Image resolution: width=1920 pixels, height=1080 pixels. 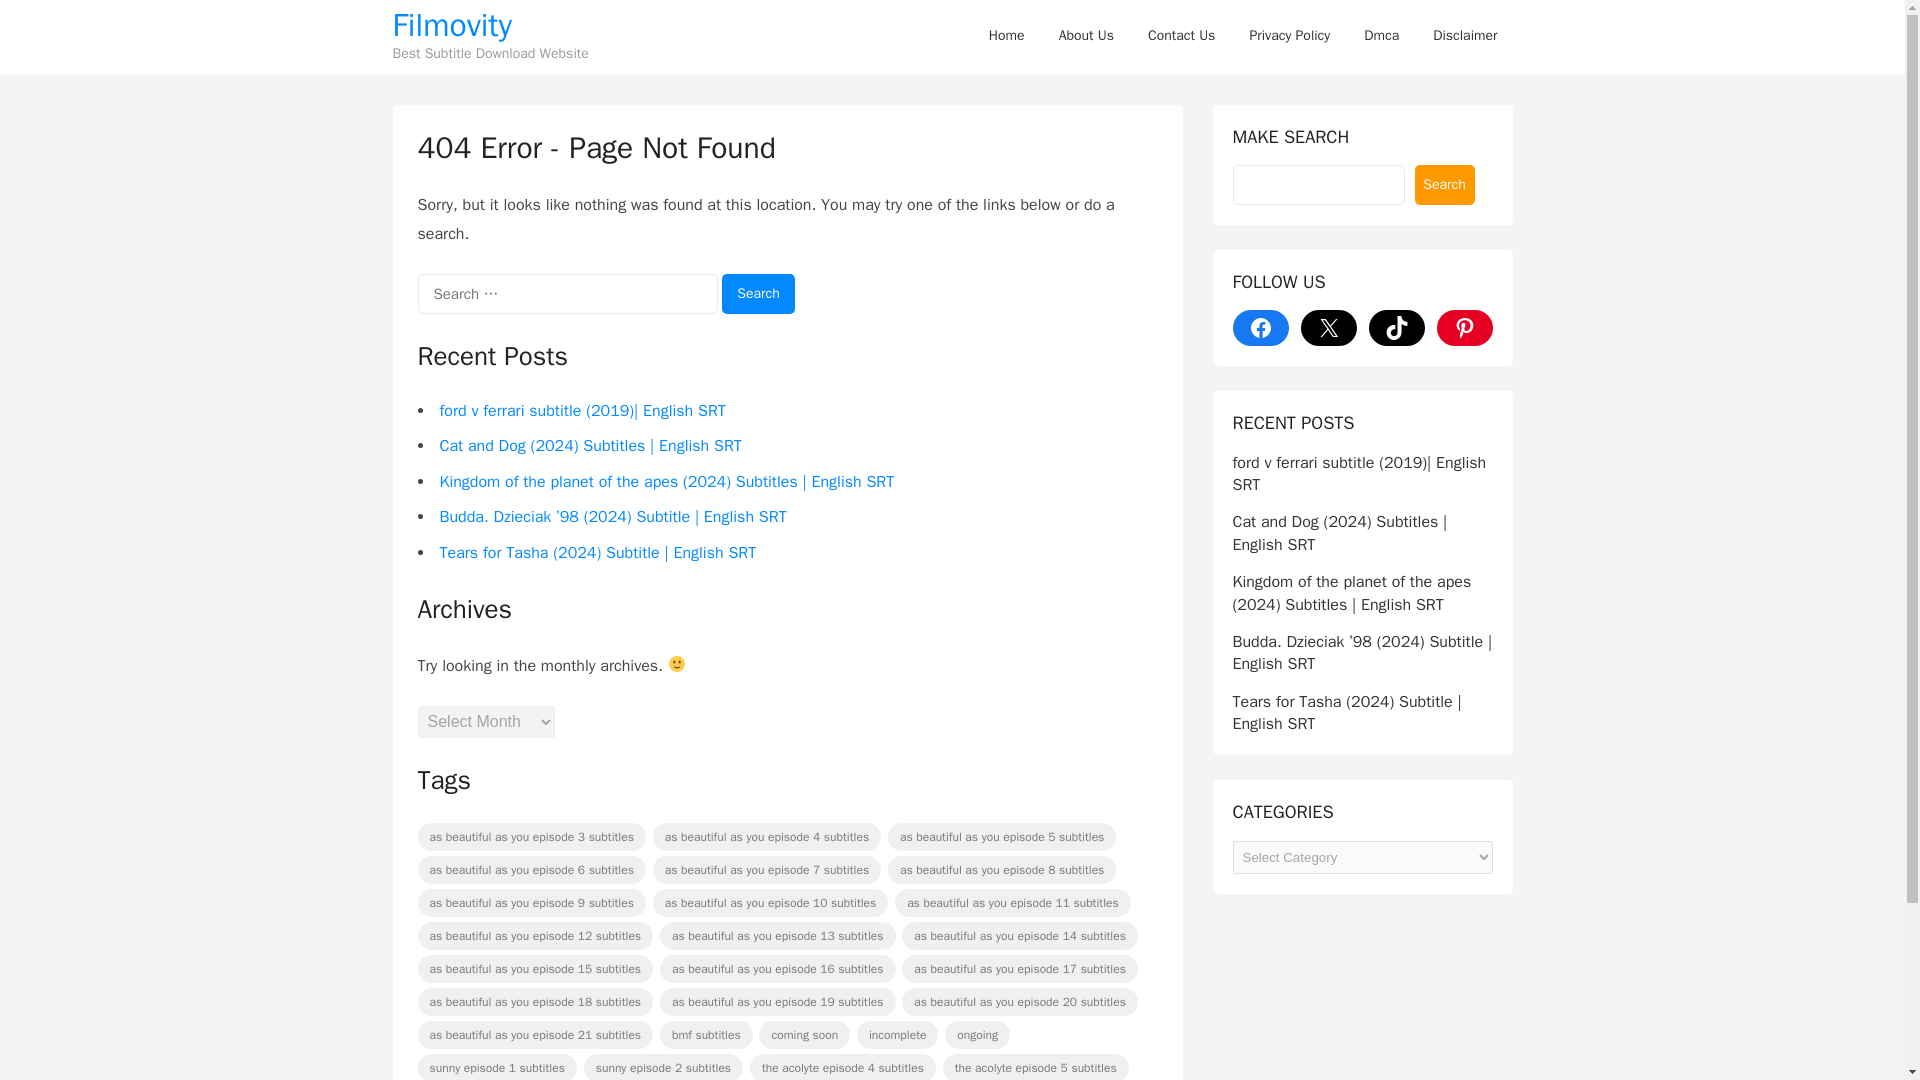 What do you see at coordinates (766, 836) in the screenshot?
I see `as beautiful as you episode 4 subtitles` at bounding box center [766, 836].